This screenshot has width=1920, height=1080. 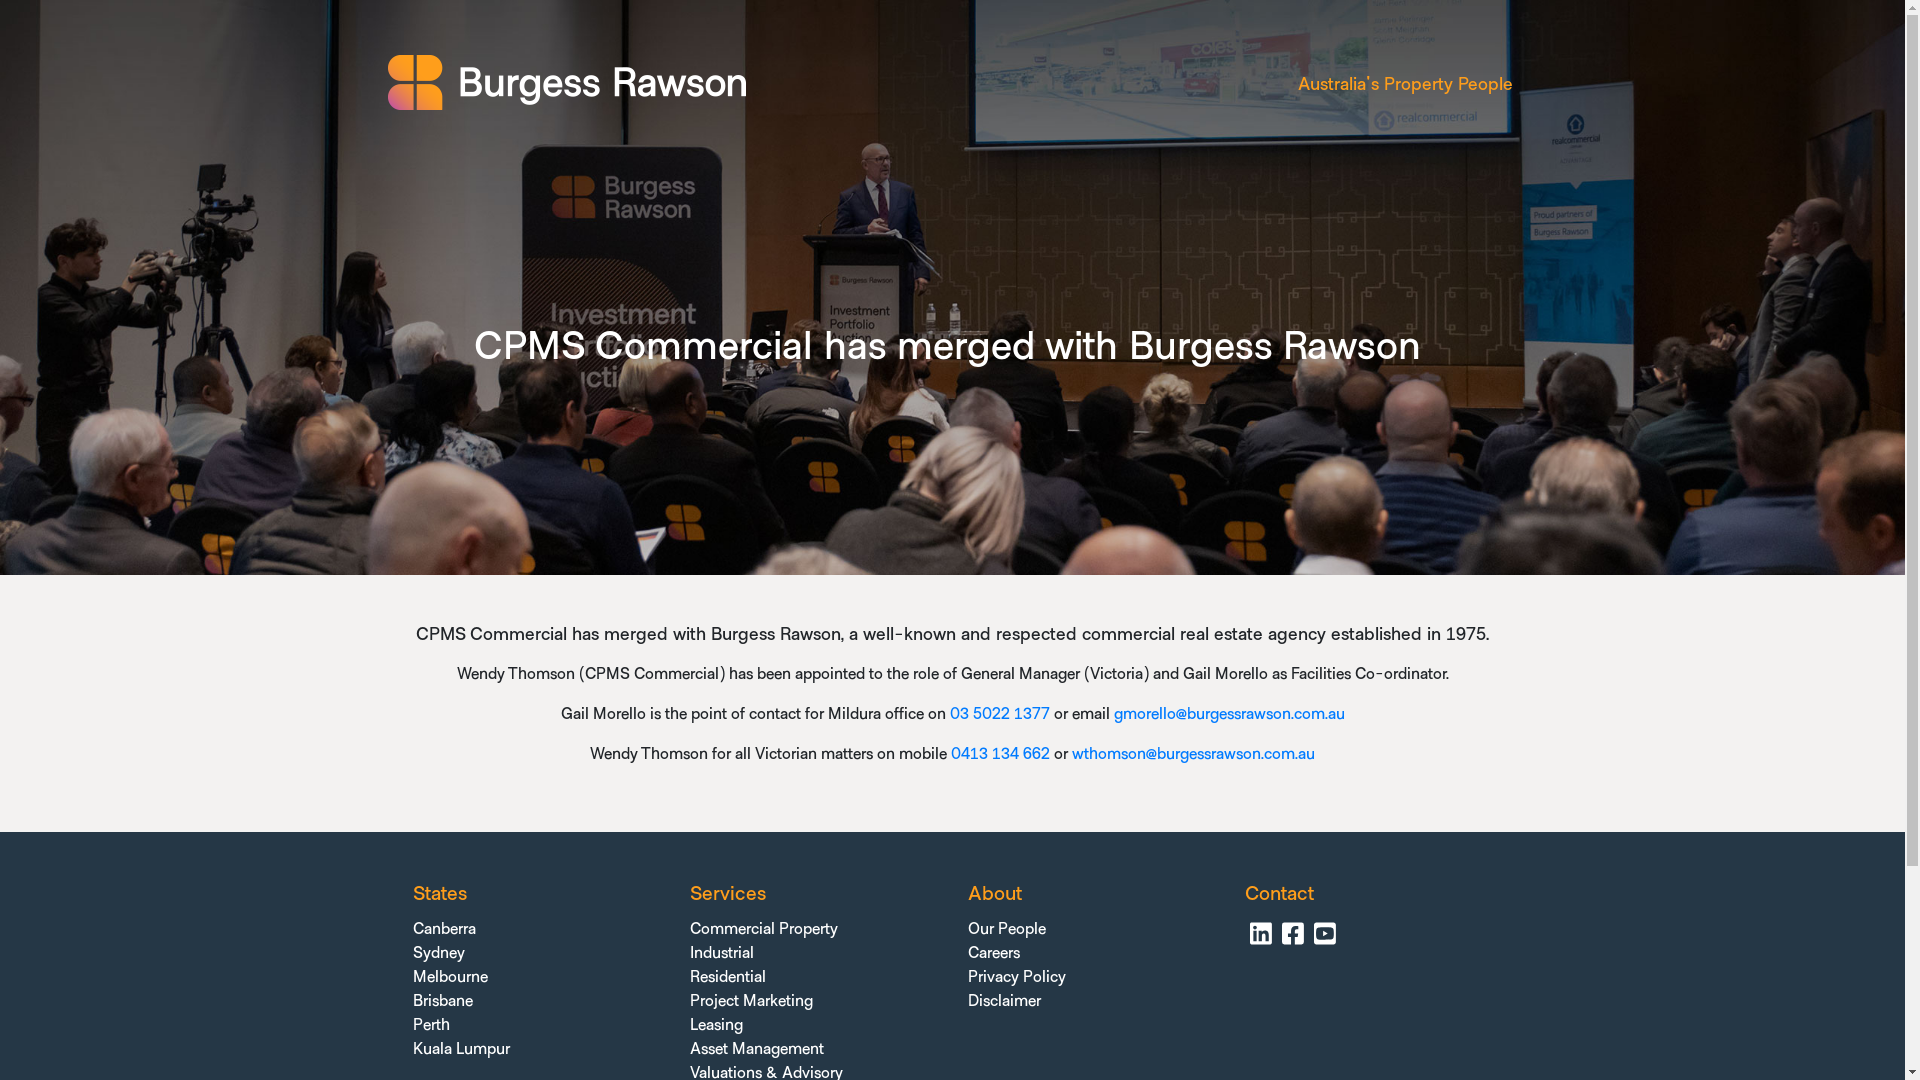 What do you see at coordinates (1000, 754) in the screenshot?
I see `0413 134 662` at bounding box center [1000, 754].